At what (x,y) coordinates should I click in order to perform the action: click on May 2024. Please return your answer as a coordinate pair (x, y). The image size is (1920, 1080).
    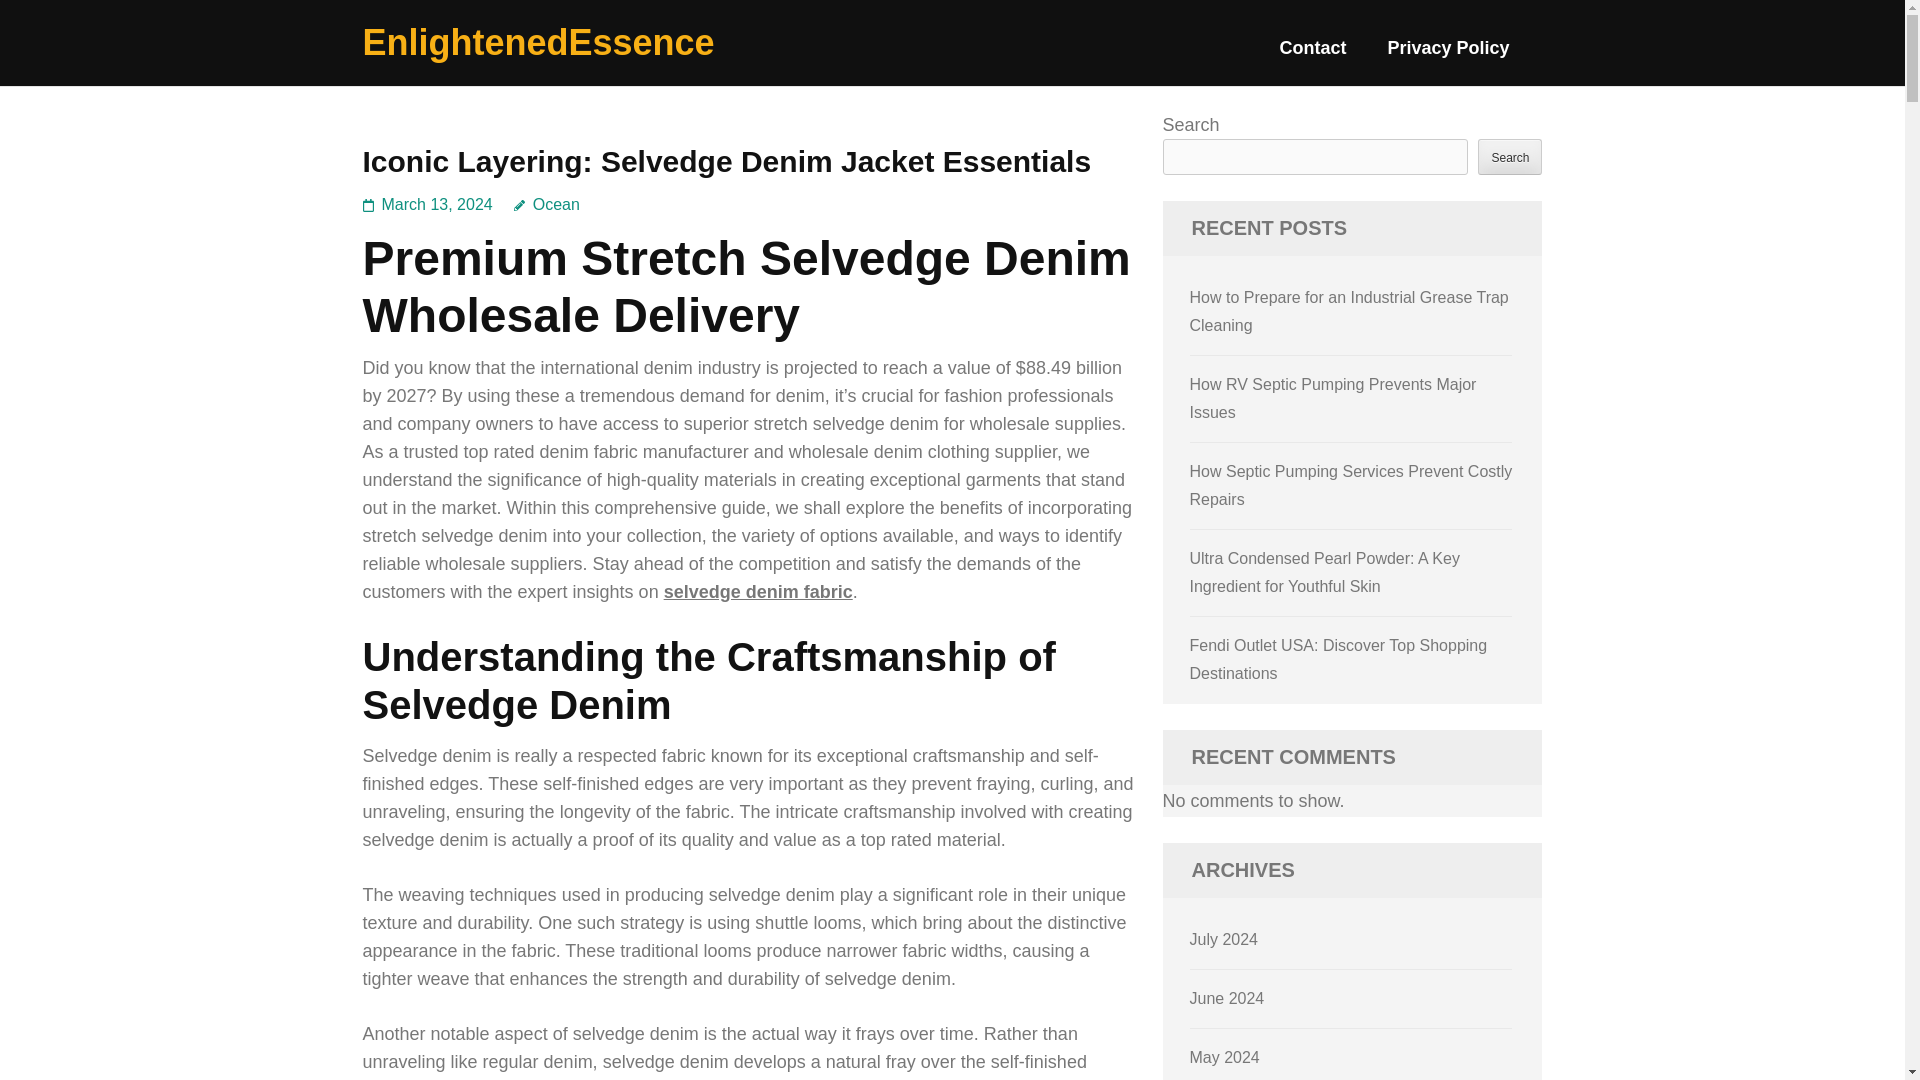
    Looking at the image, I should click on (1224, 1056).